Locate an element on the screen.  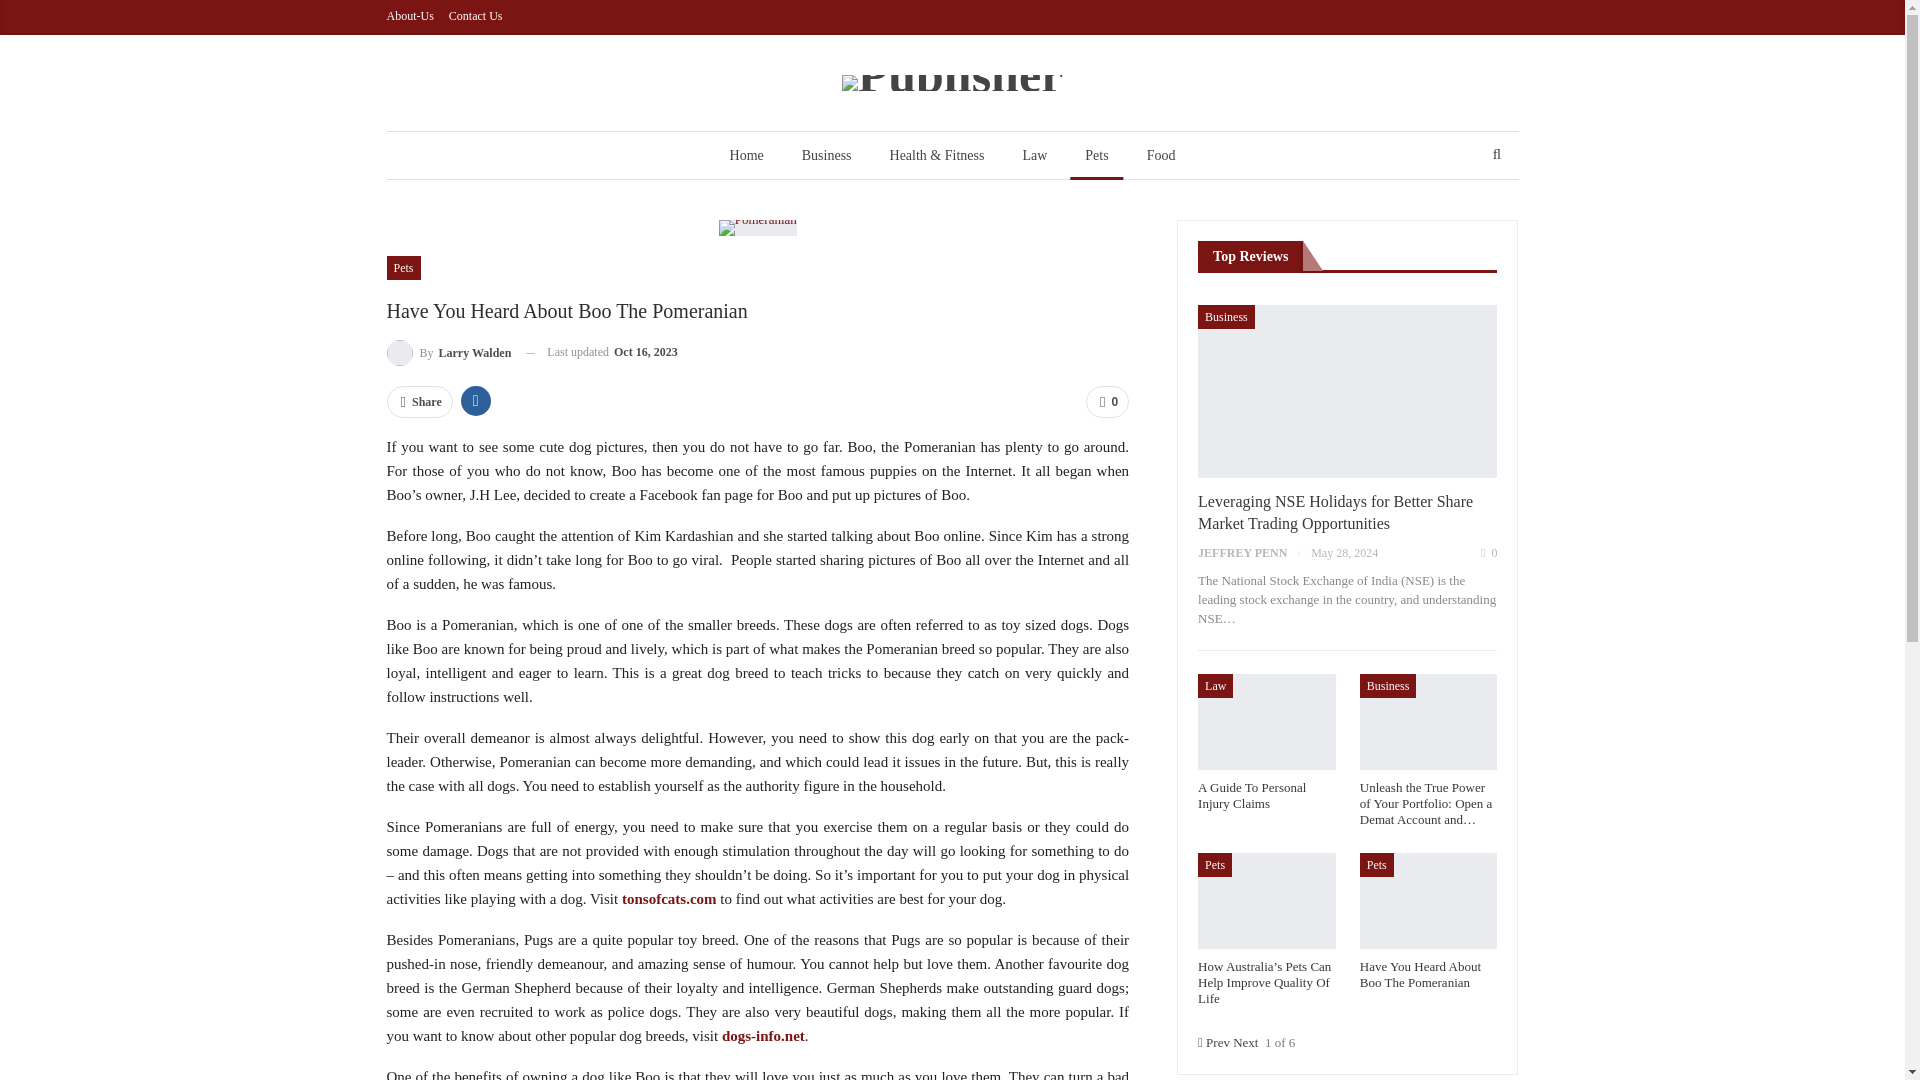
Pets is located at coordinates (1096, 156).